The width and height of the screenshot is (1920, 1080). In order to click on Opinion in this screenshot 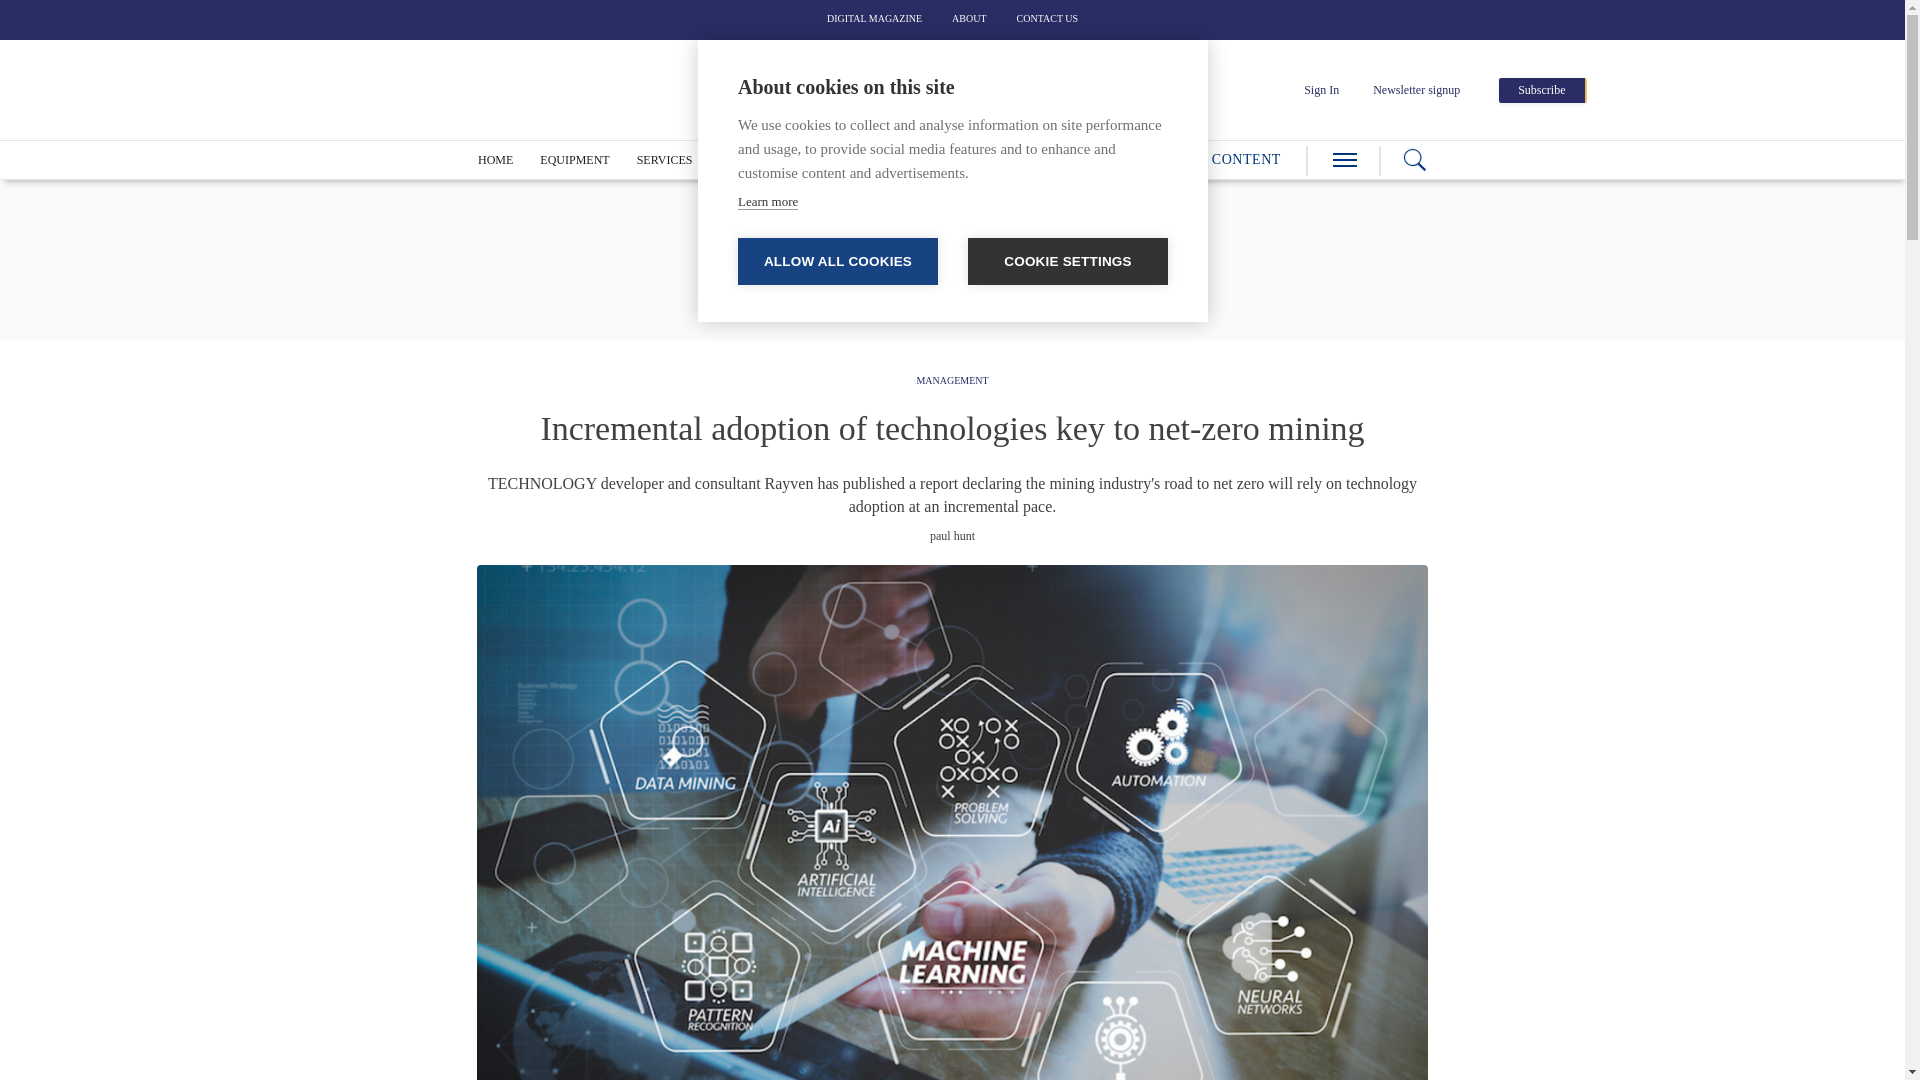, I will do `click(902, 160)`.